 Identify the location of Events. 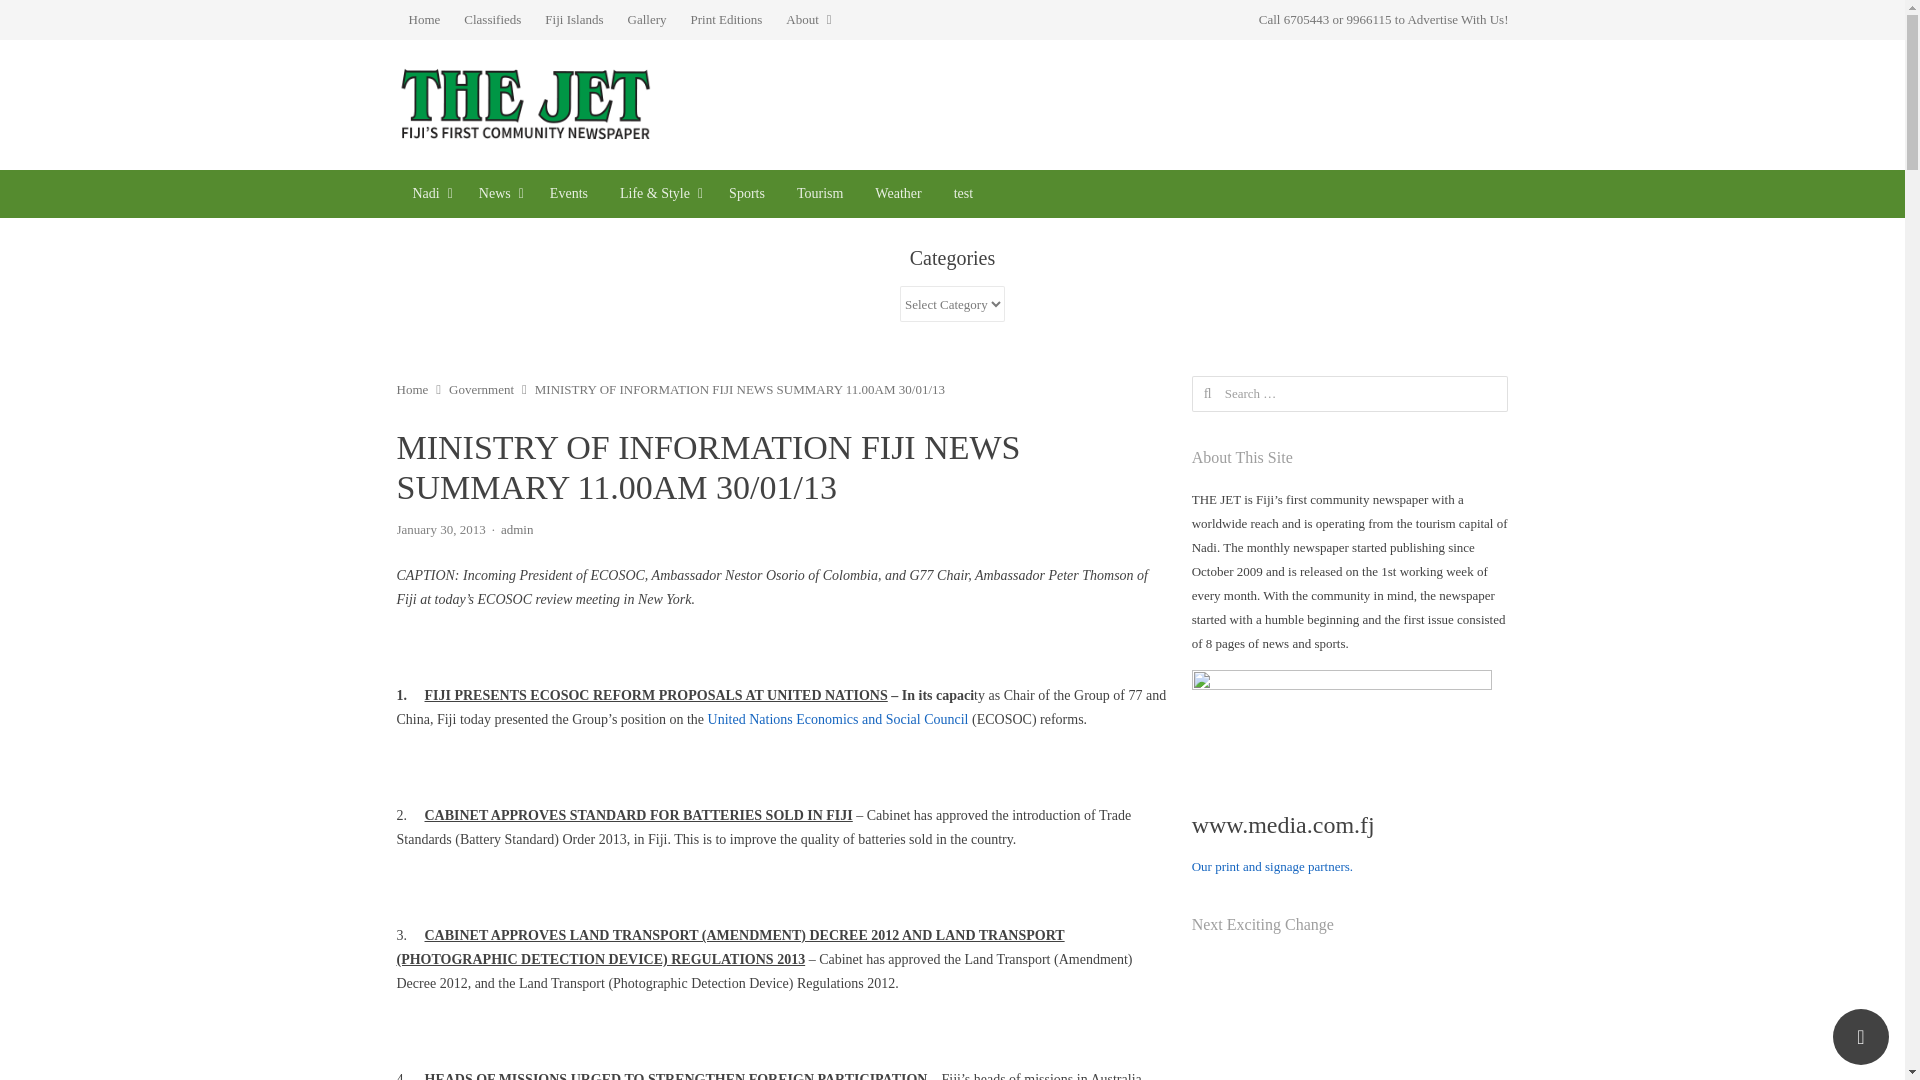
(568, 194).